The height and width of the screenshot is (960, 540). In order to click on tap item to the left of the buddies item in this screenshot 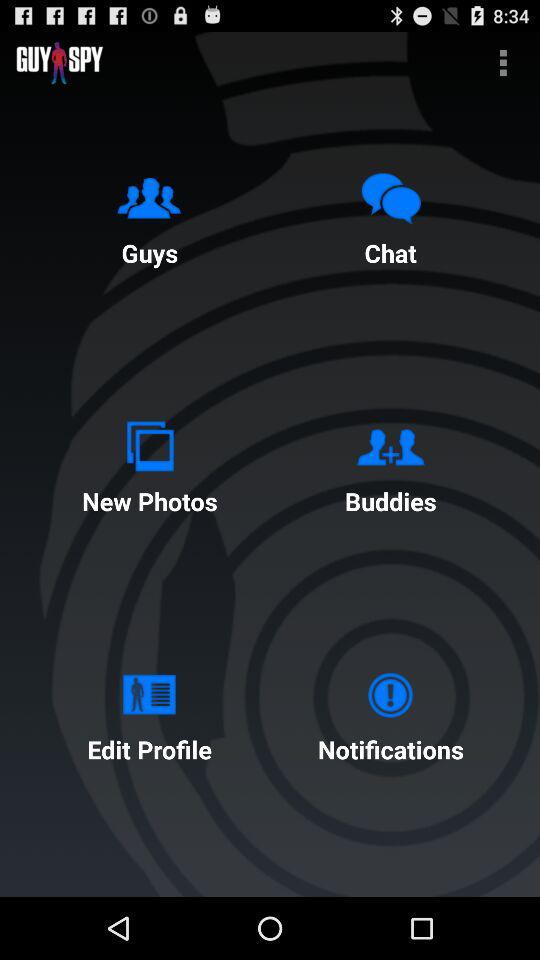, I will do `click(149, 464)`.